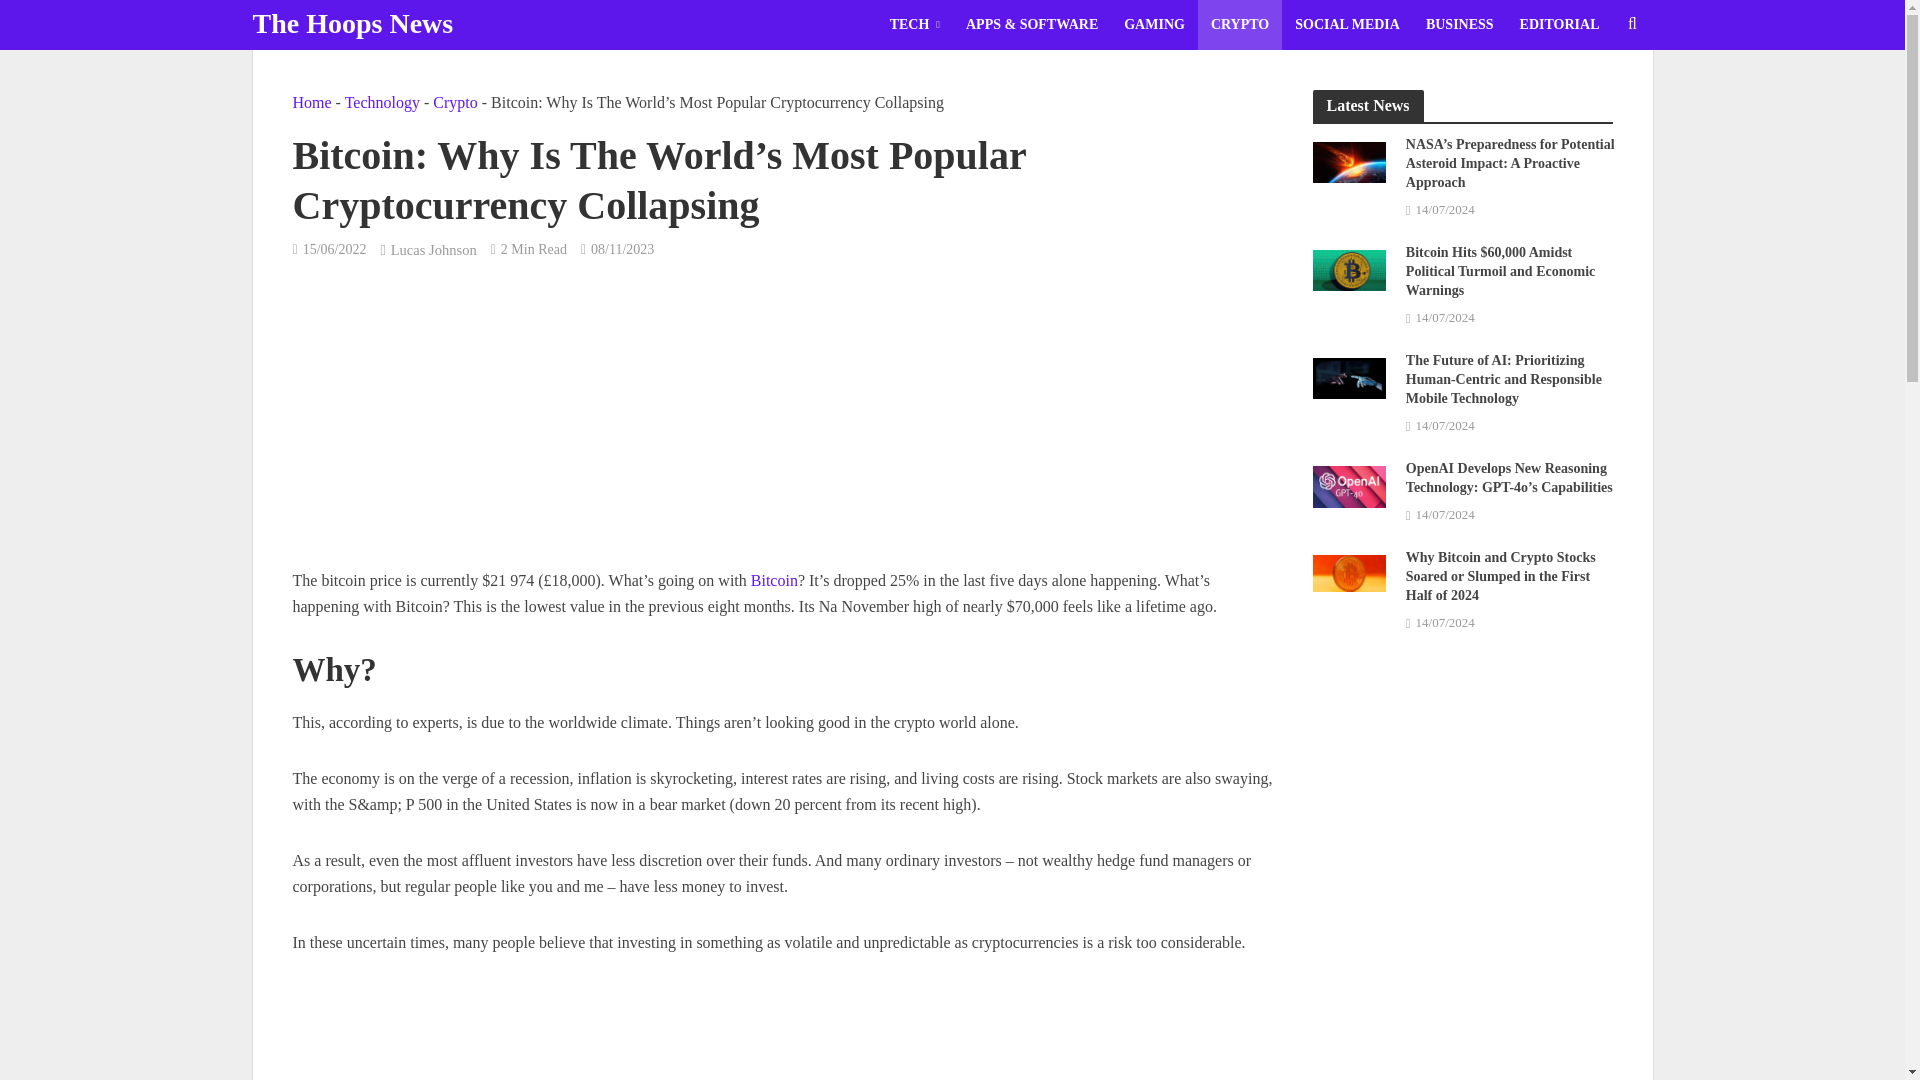 This screenshot has width=1920, height=1080. Describe the element at coordinates (781, 1033) in the screenshot. I see `Advertisement` at that location.